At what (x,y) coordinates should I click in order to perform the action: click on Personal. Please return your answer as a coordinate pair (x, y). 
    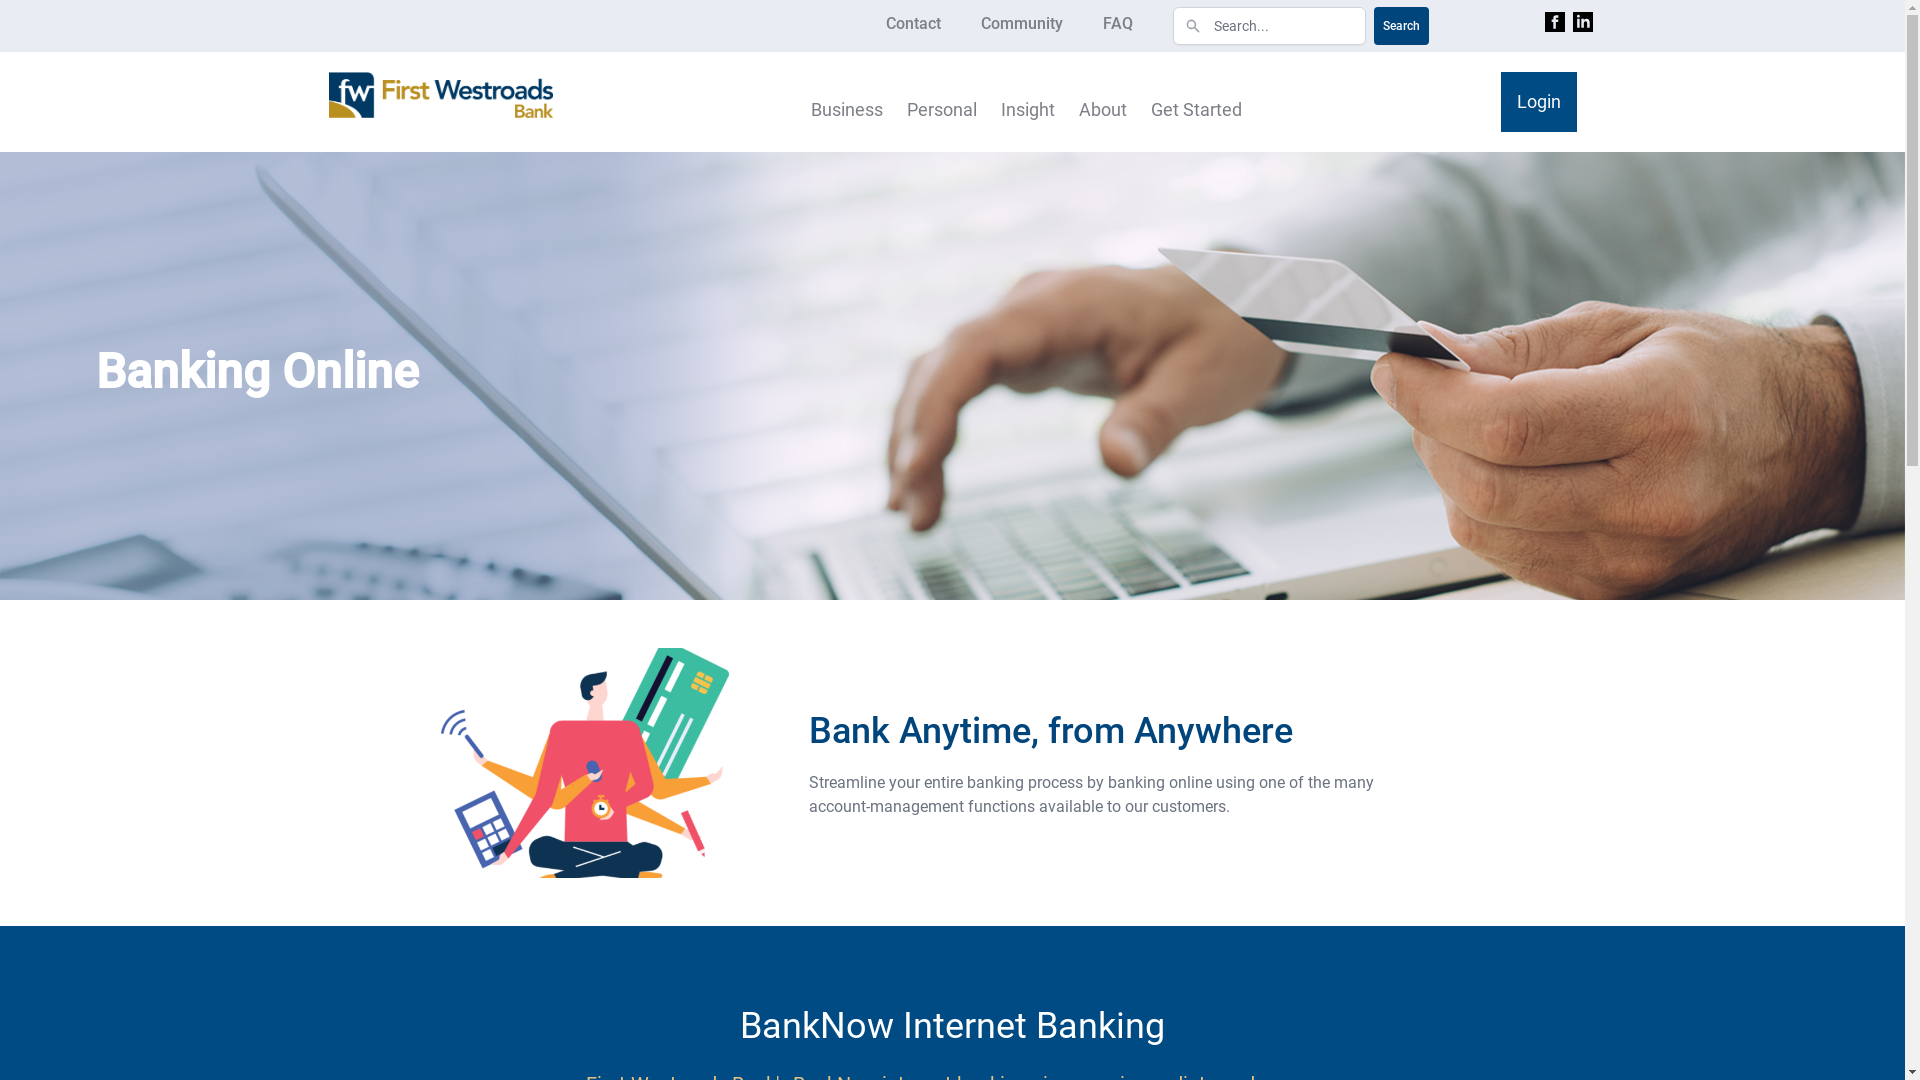
    Looking at the image, I should click on (942, 102).